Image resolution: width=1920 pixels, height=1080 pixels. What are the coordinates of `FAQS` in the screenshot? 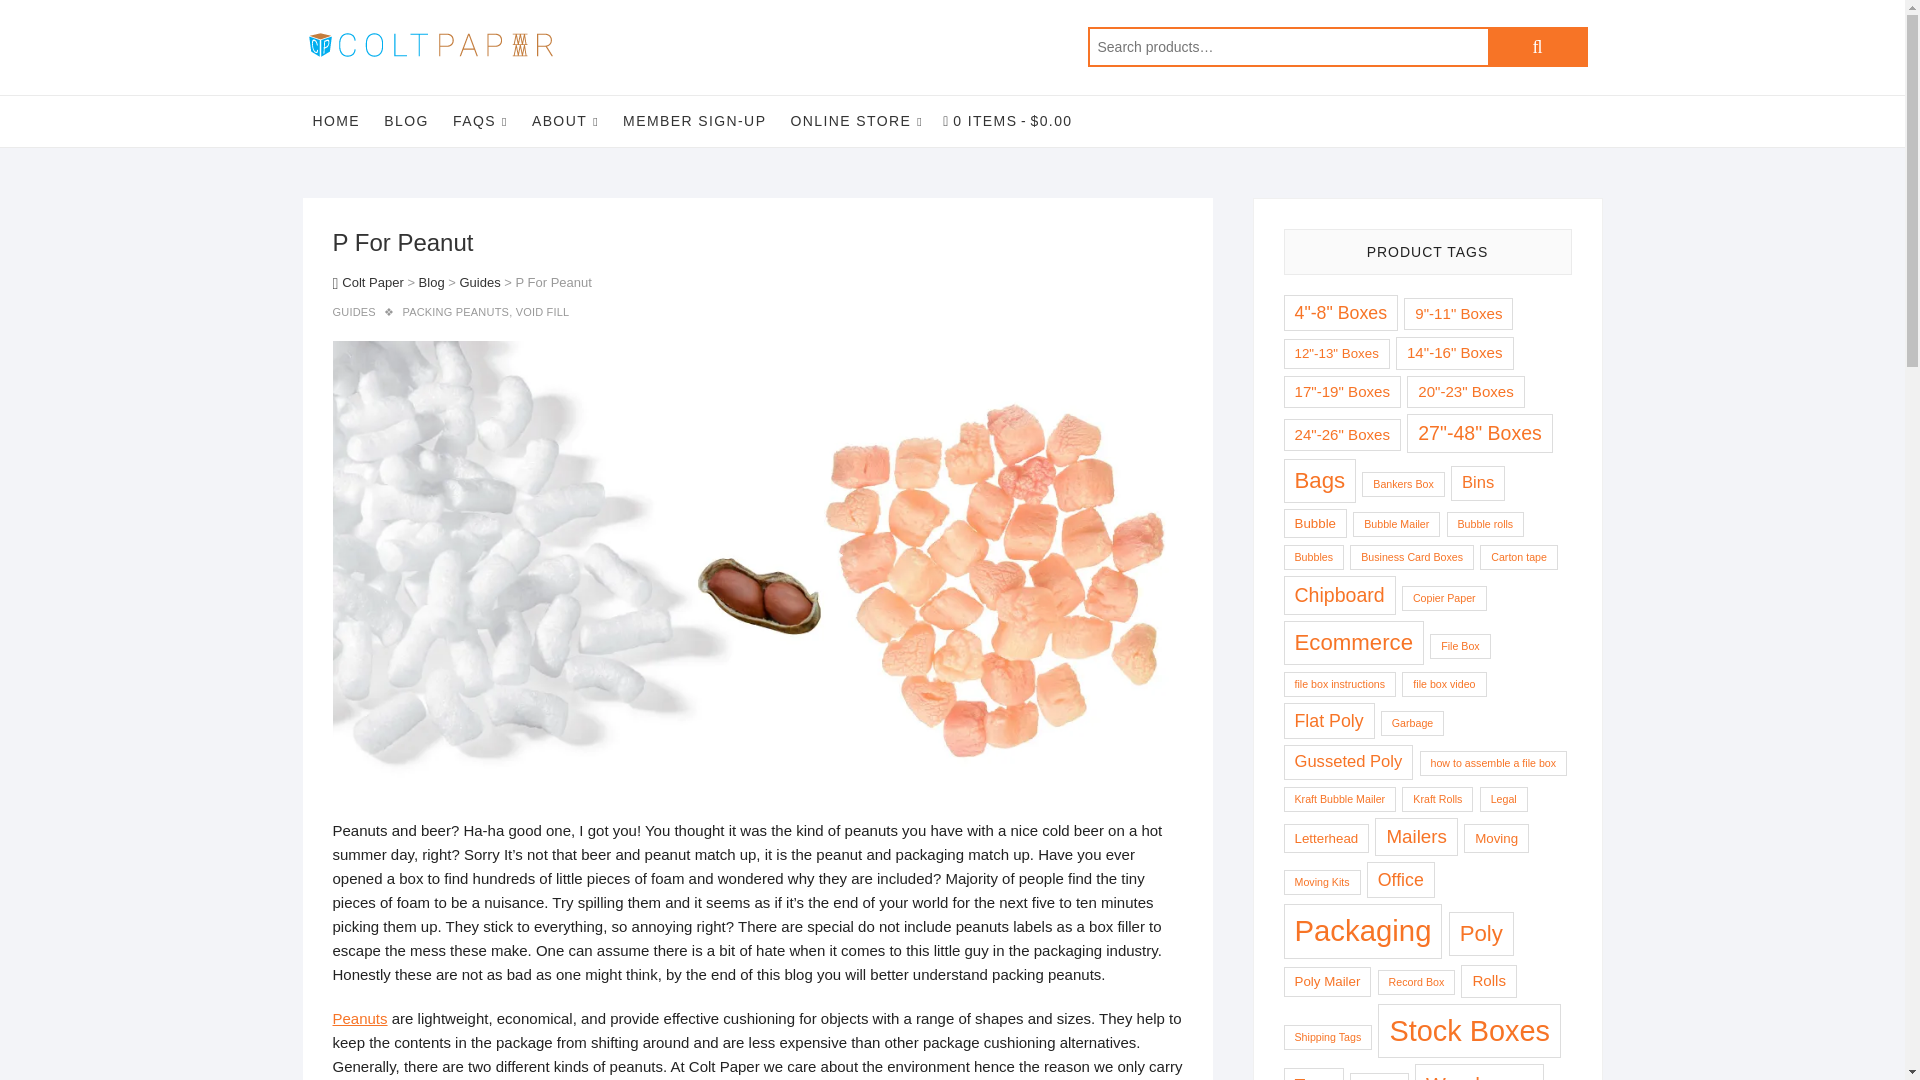 It's located at (480, 121).